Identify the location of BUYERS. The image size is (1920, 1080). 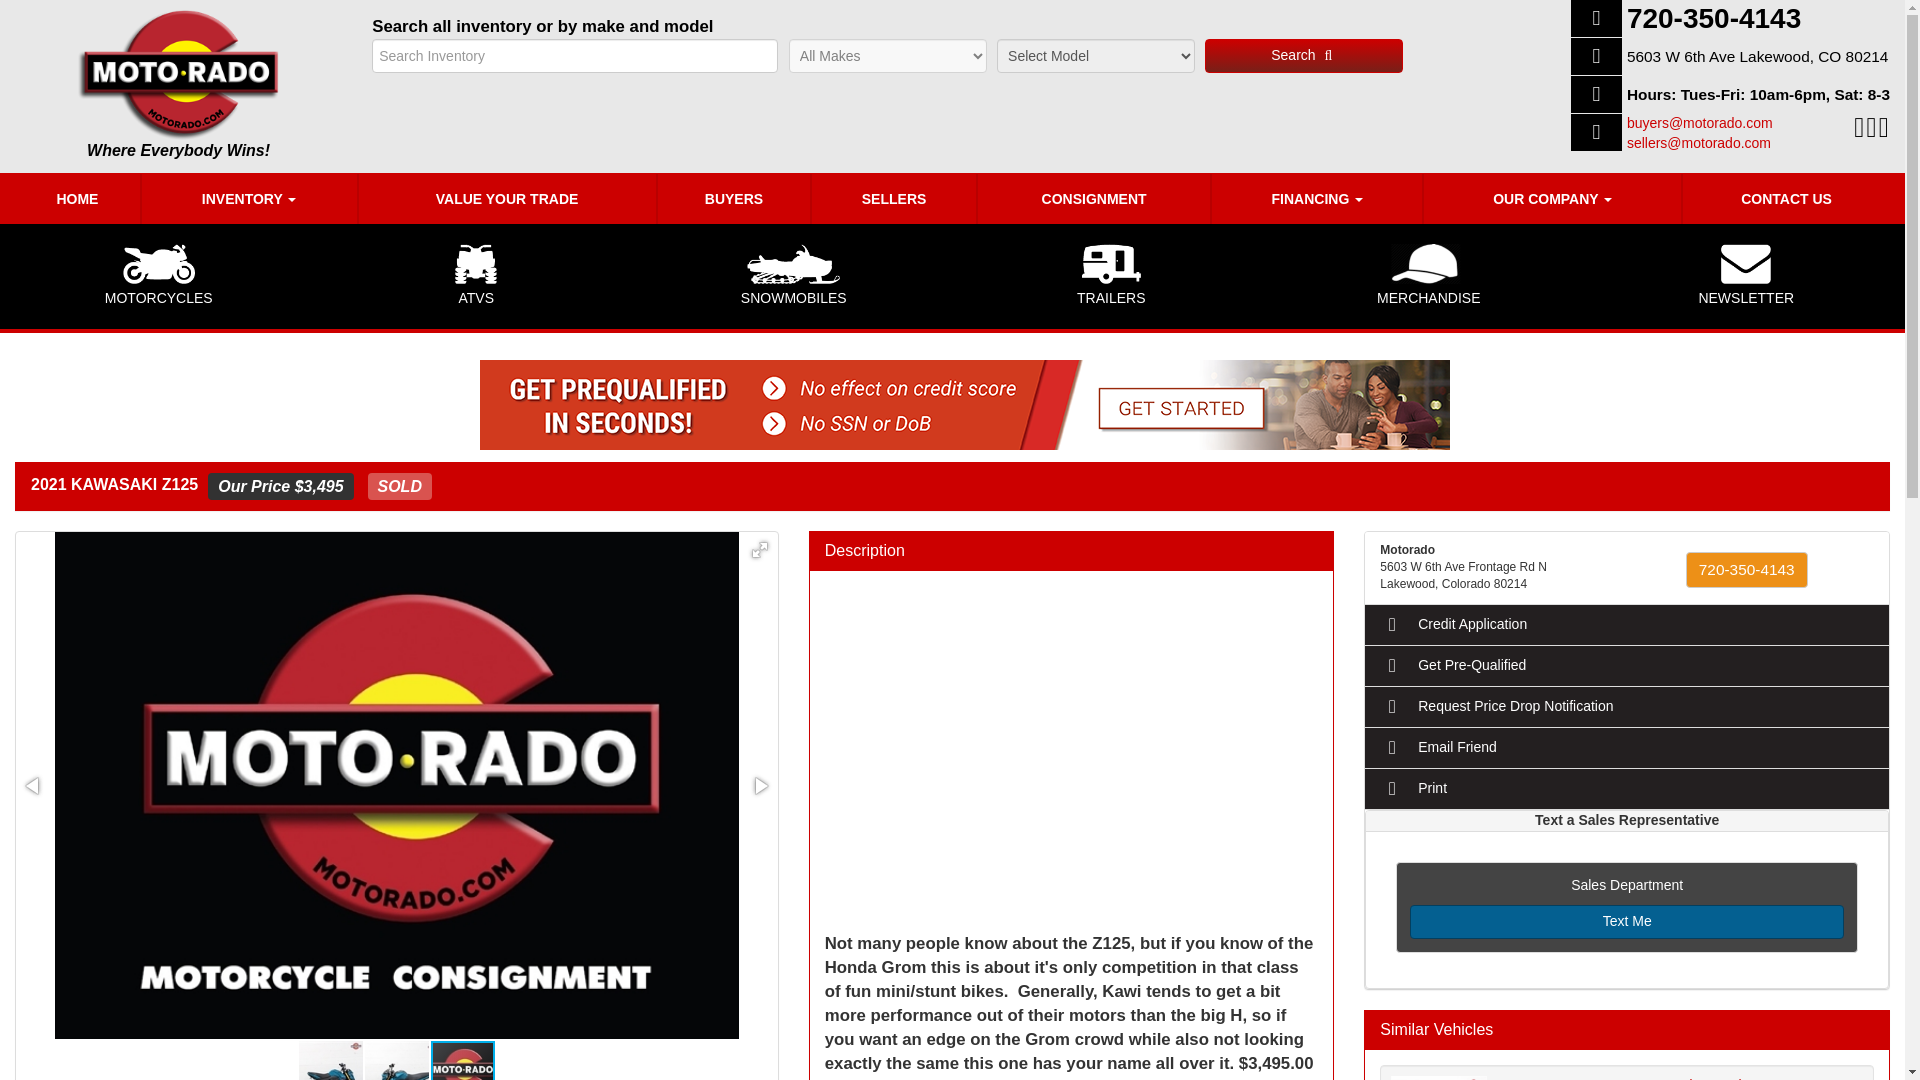
(734, 198).